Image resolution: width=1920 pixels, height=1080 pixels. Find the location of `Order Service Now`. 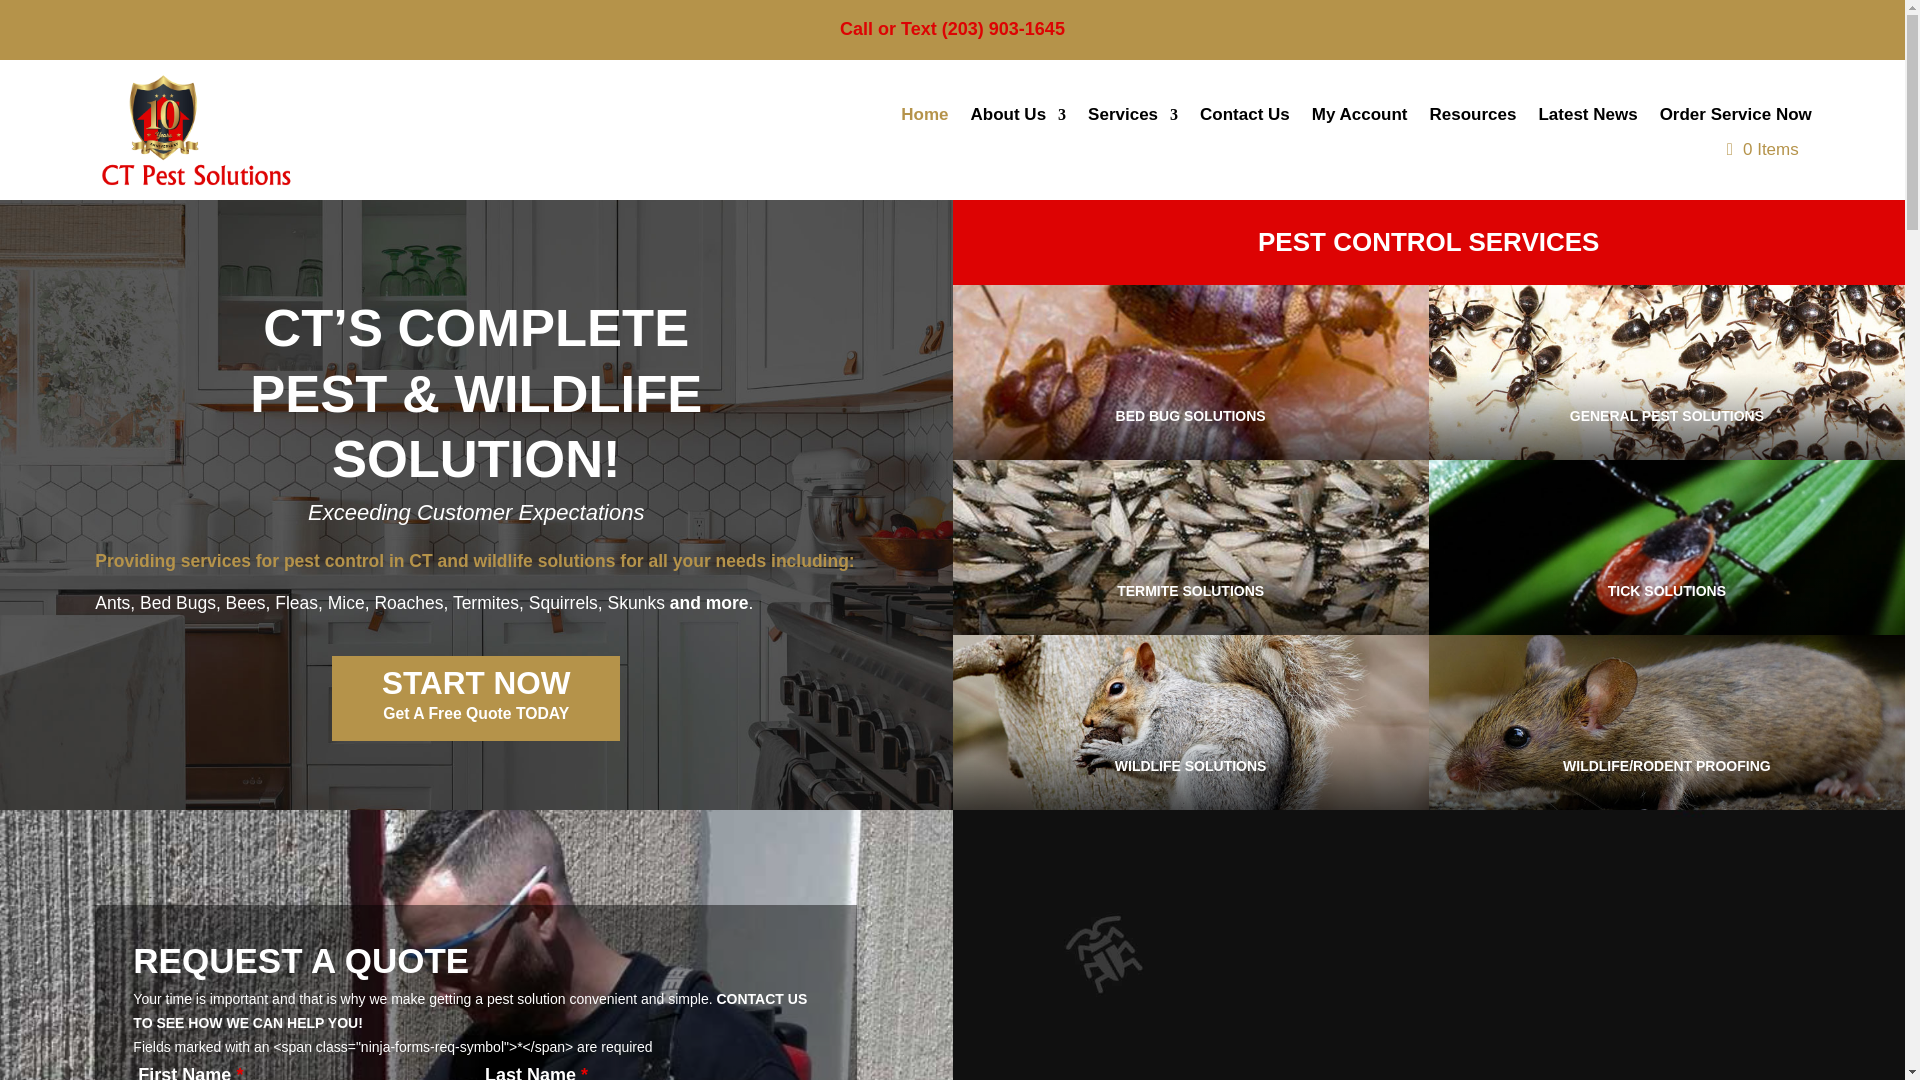

Order Service Now is located at coordinates (1736, 134).